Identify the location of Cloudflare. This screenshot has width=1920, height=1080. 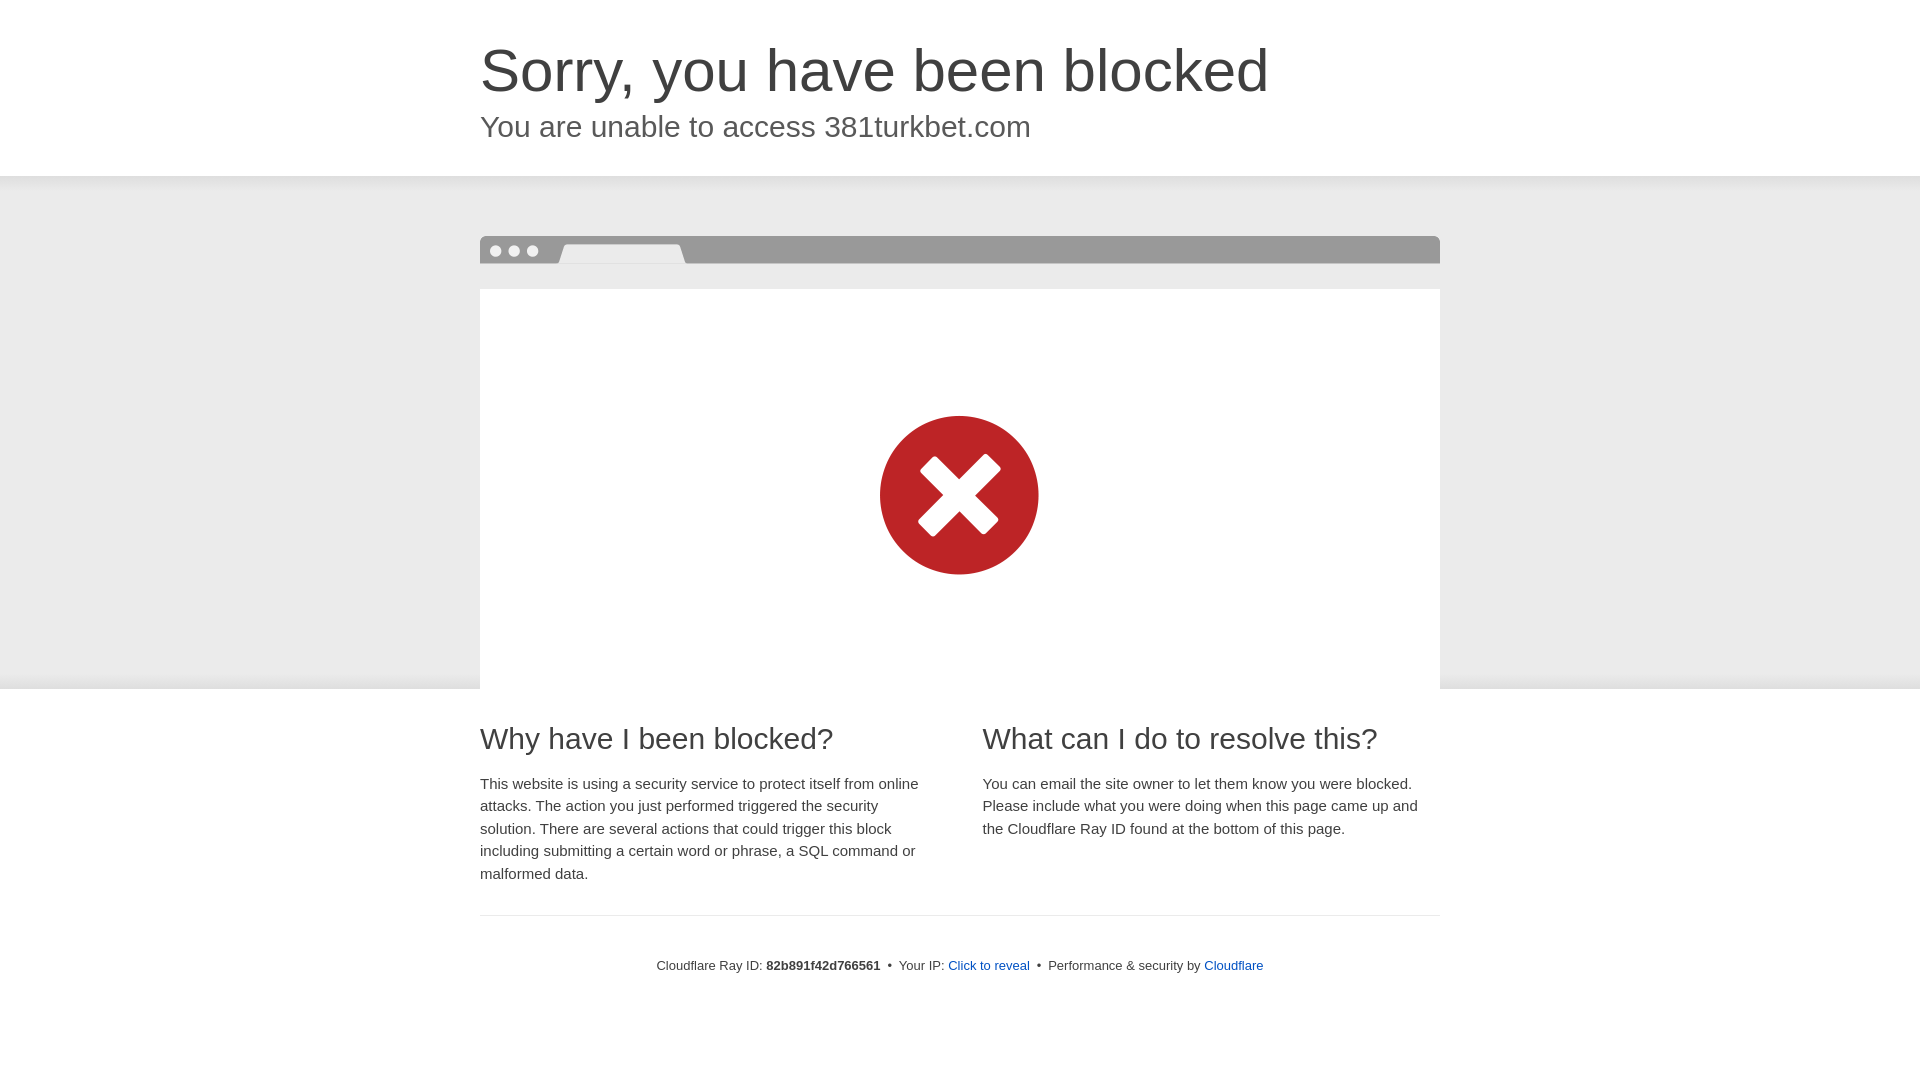
(1234, 966).